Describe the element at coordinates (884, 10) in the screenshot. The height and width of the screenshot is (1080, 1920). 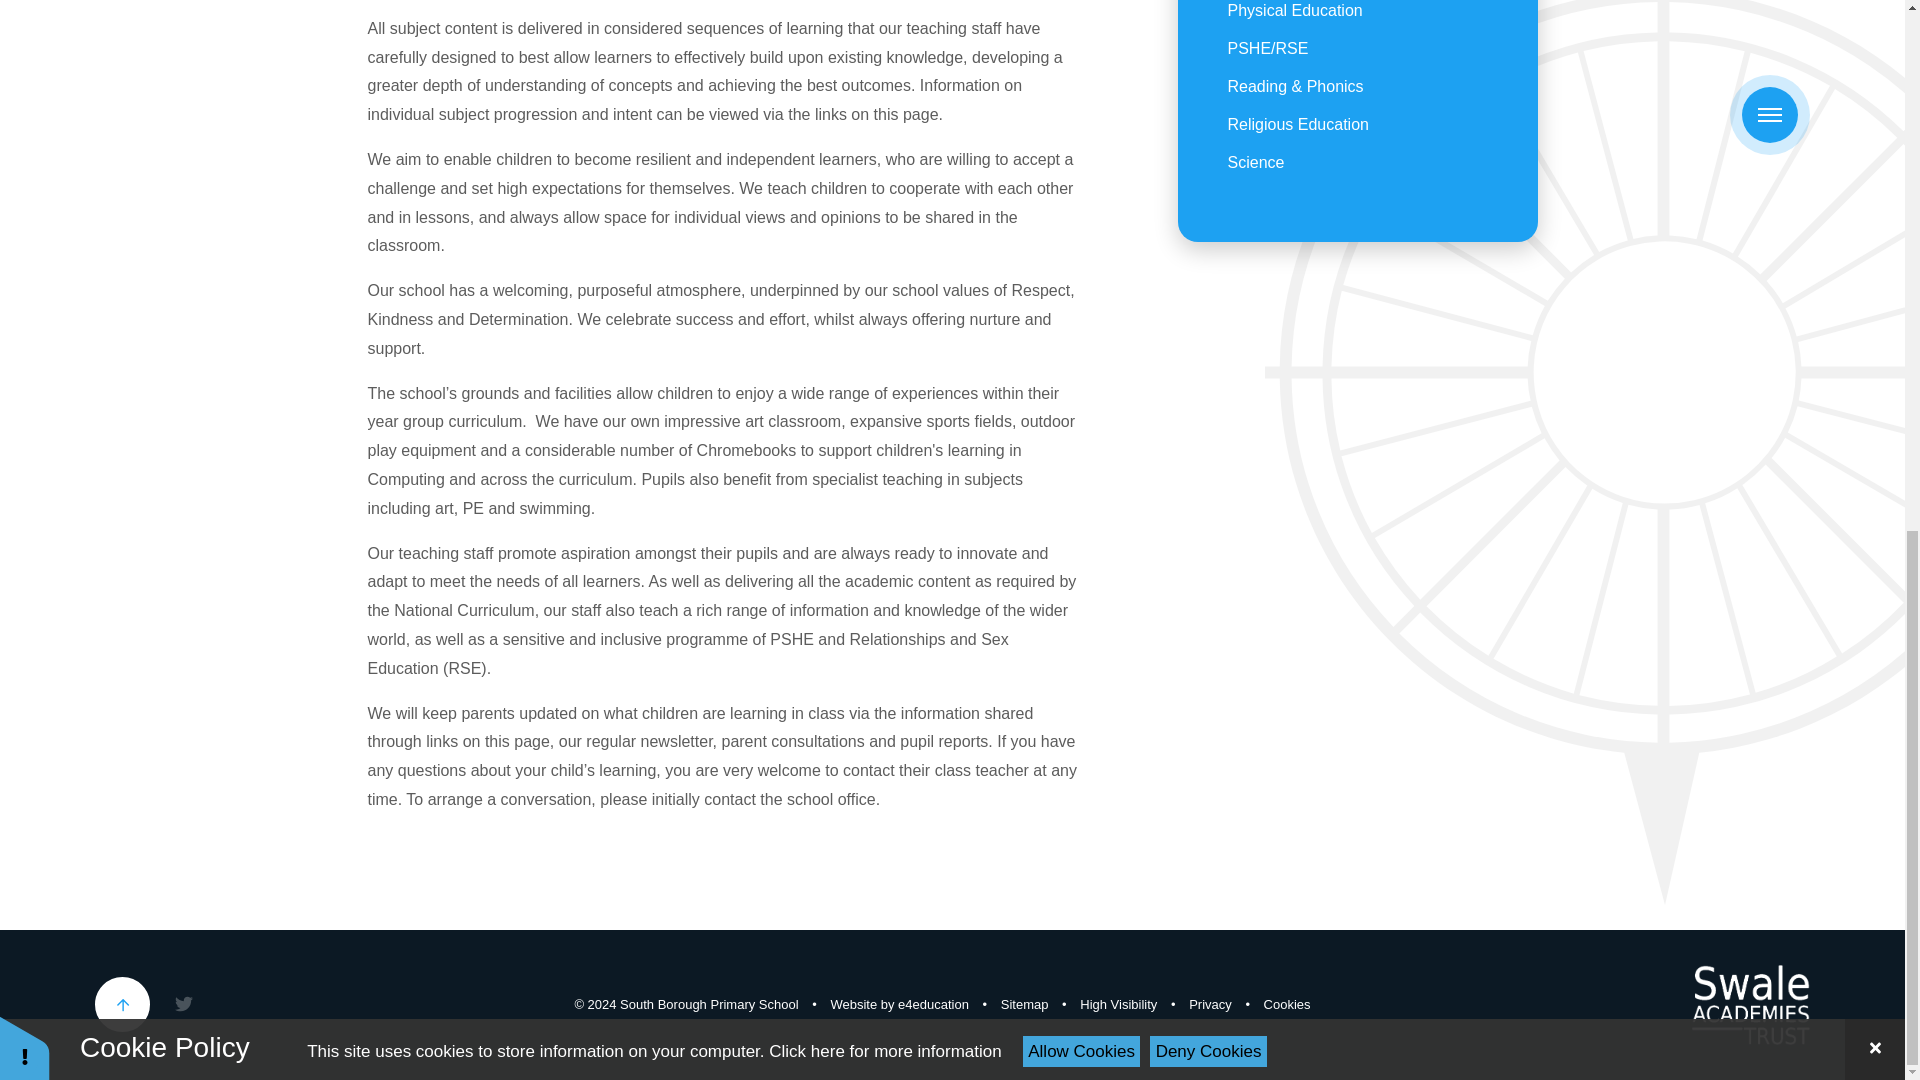
I see `See cookie policy` at that location.